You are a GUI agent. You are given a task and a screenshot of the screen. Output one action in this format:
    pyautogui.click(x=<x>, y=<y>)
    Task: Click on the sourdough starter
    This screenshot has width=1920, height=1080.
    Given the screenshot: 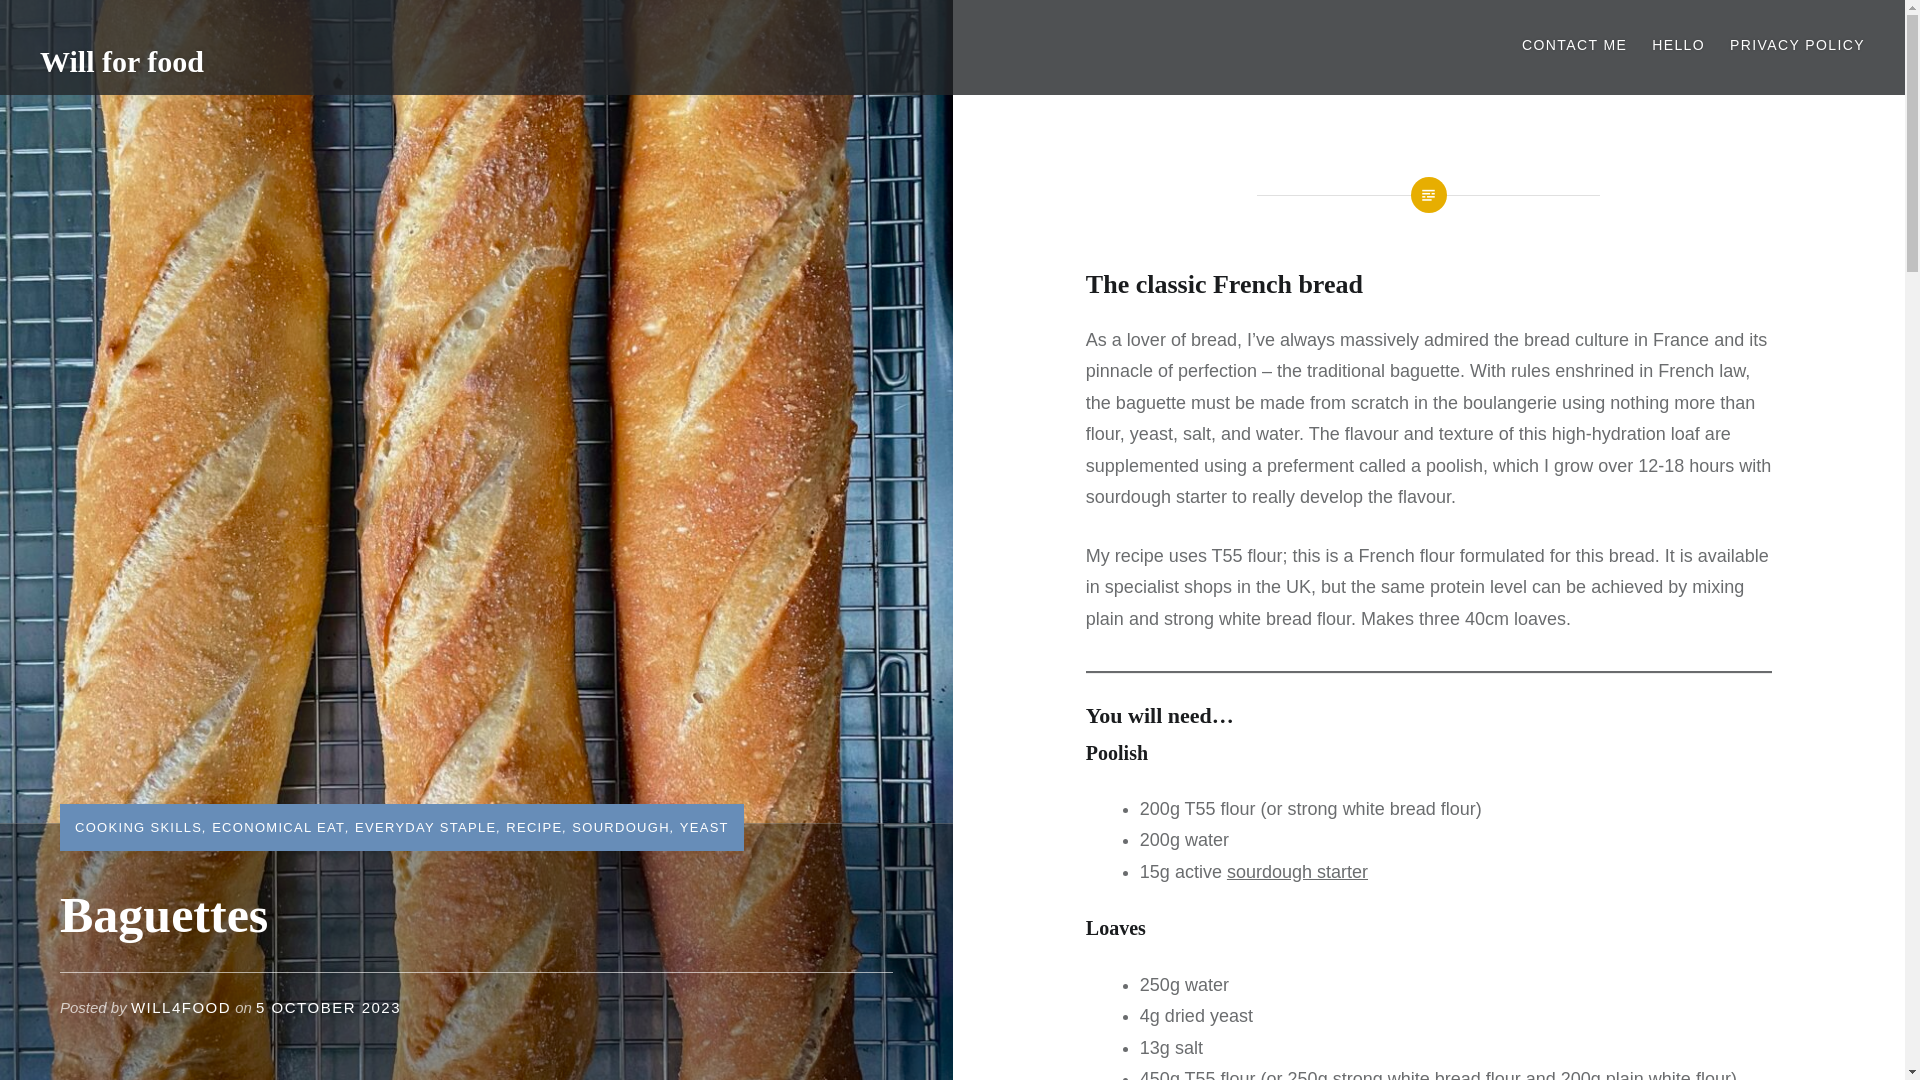 What is the action you would take?
    pyautogui.click(x=1296, y=872)
    